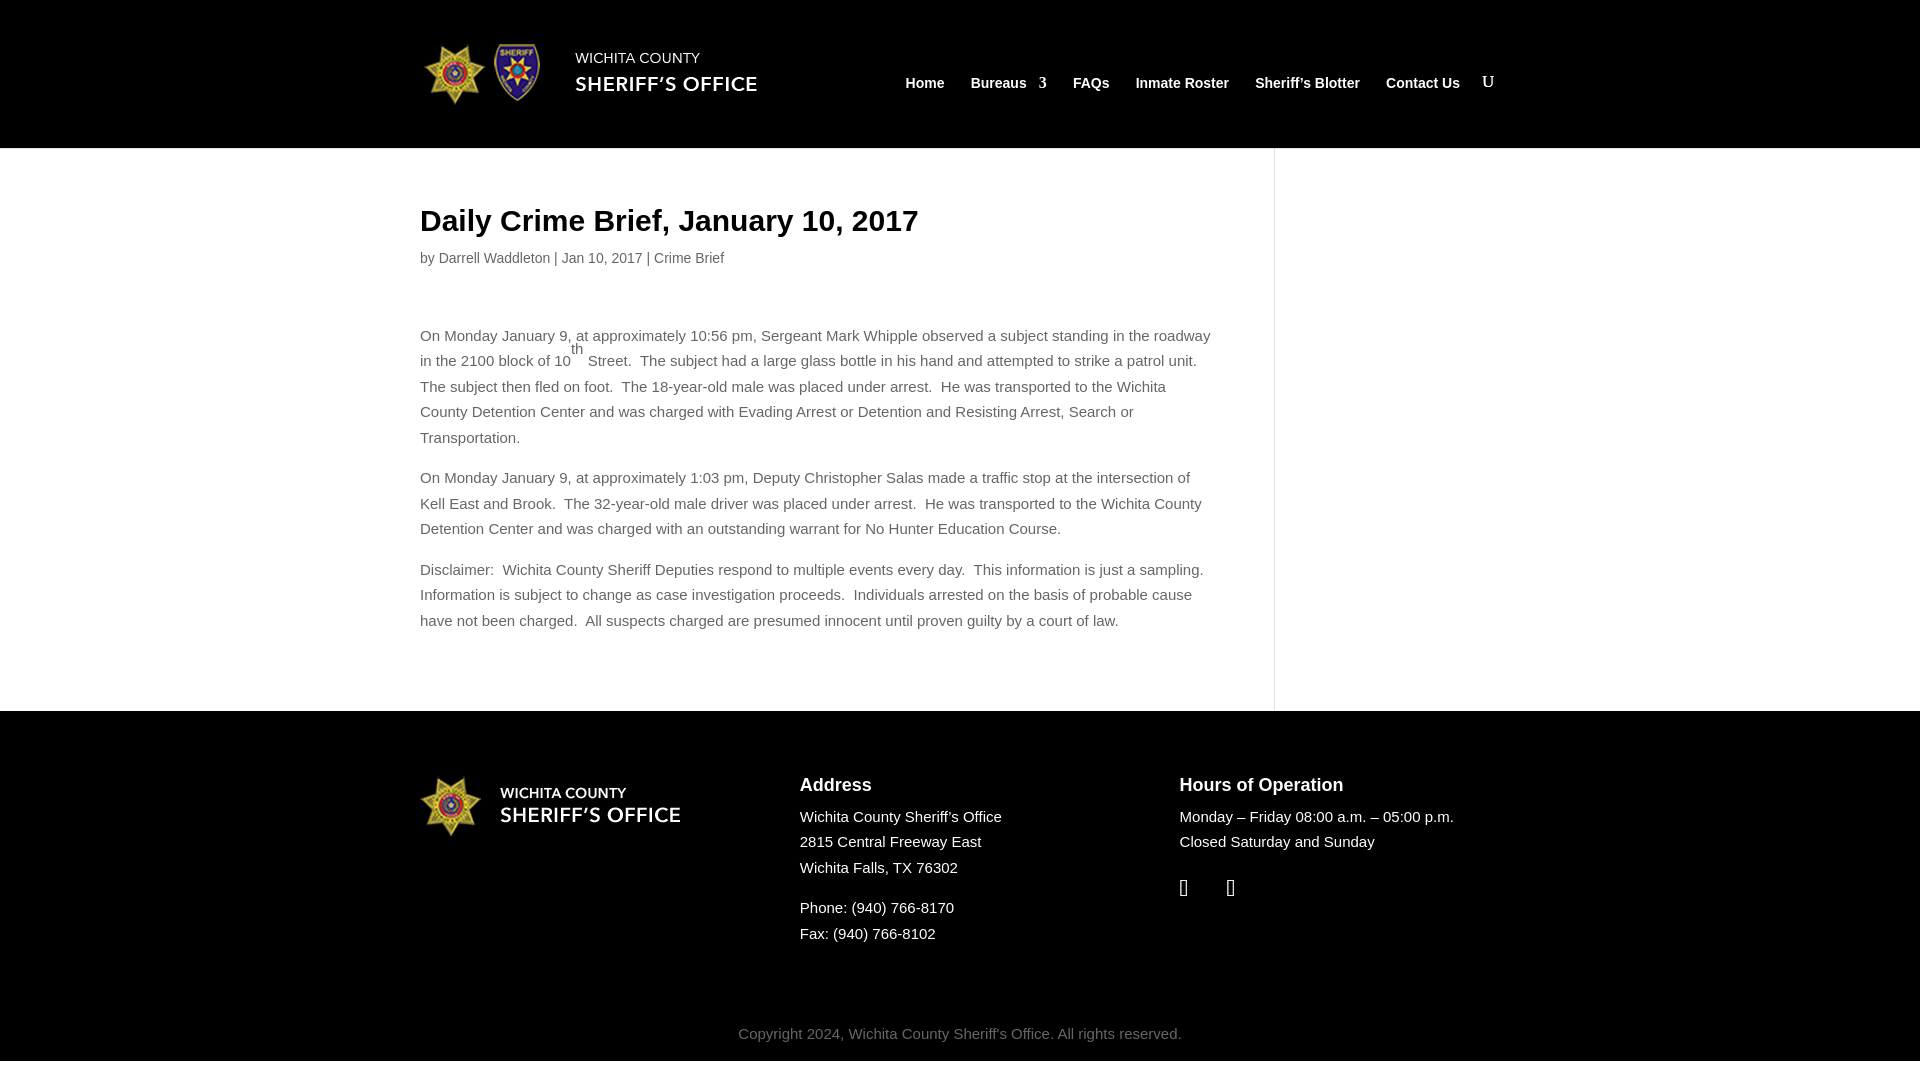 The image size is (1920, 1080). What do you see at coordinates (1008, 108) in the screenshot?
I see `Bureaus` at bounding box center [1008, 108].